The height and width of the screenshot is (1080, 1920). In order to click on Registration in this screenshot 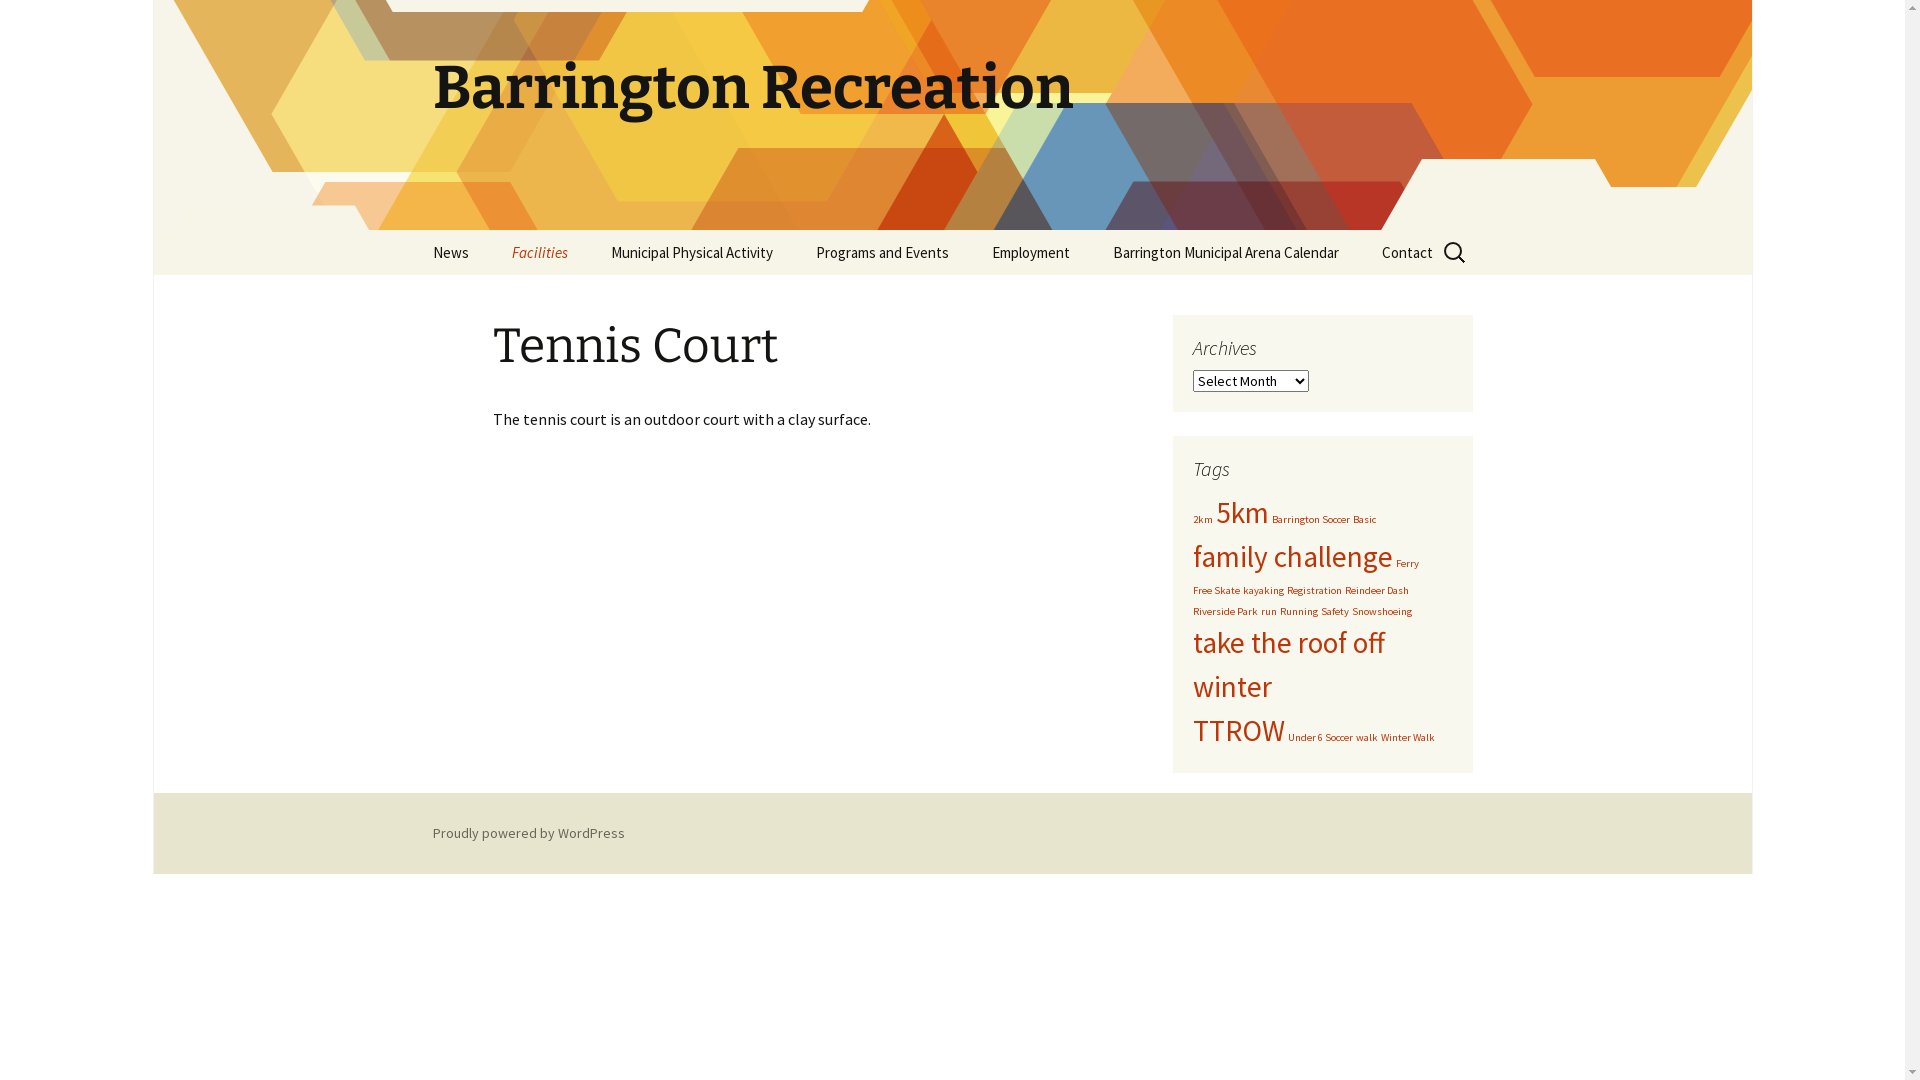, I will do `click(1314, 590)`.